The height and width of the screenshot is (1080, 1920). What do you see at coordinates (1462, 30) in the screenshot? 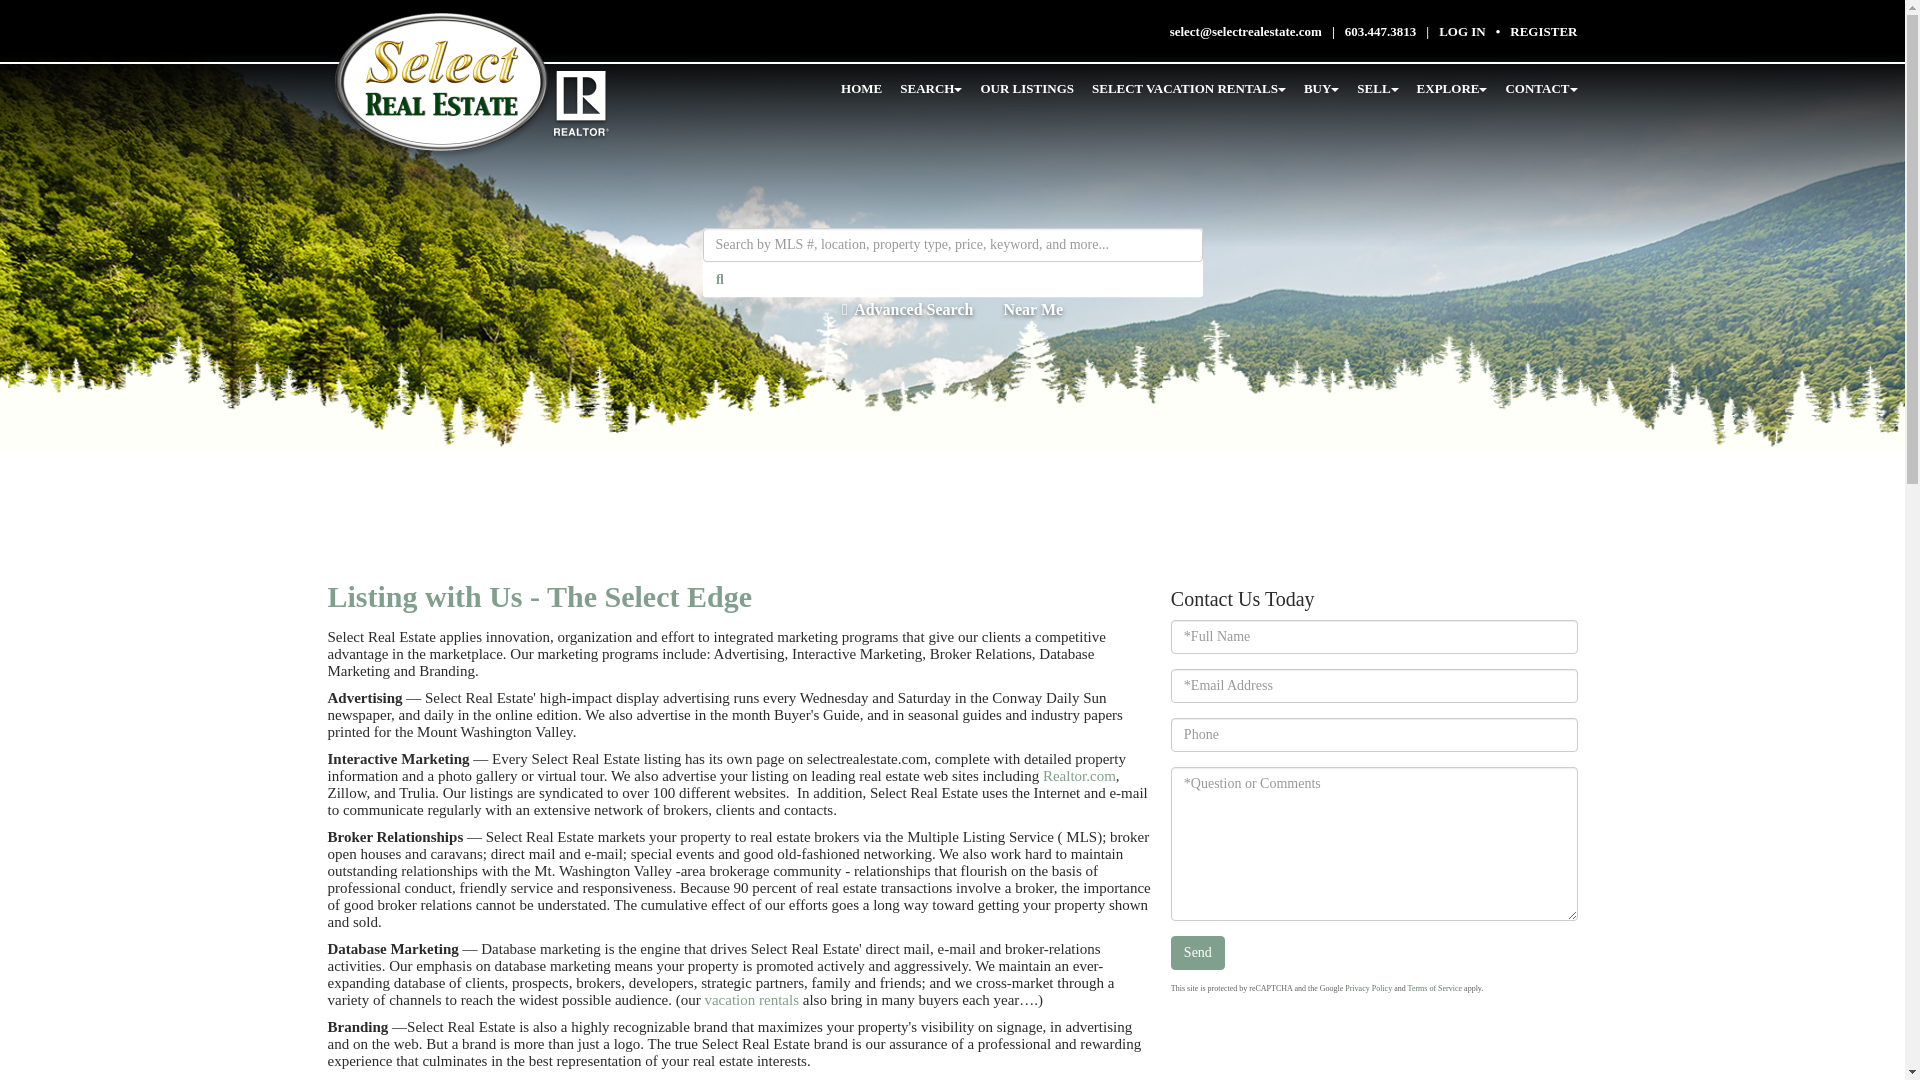
I see `LOG IN` at bounding box center [1462, 30].